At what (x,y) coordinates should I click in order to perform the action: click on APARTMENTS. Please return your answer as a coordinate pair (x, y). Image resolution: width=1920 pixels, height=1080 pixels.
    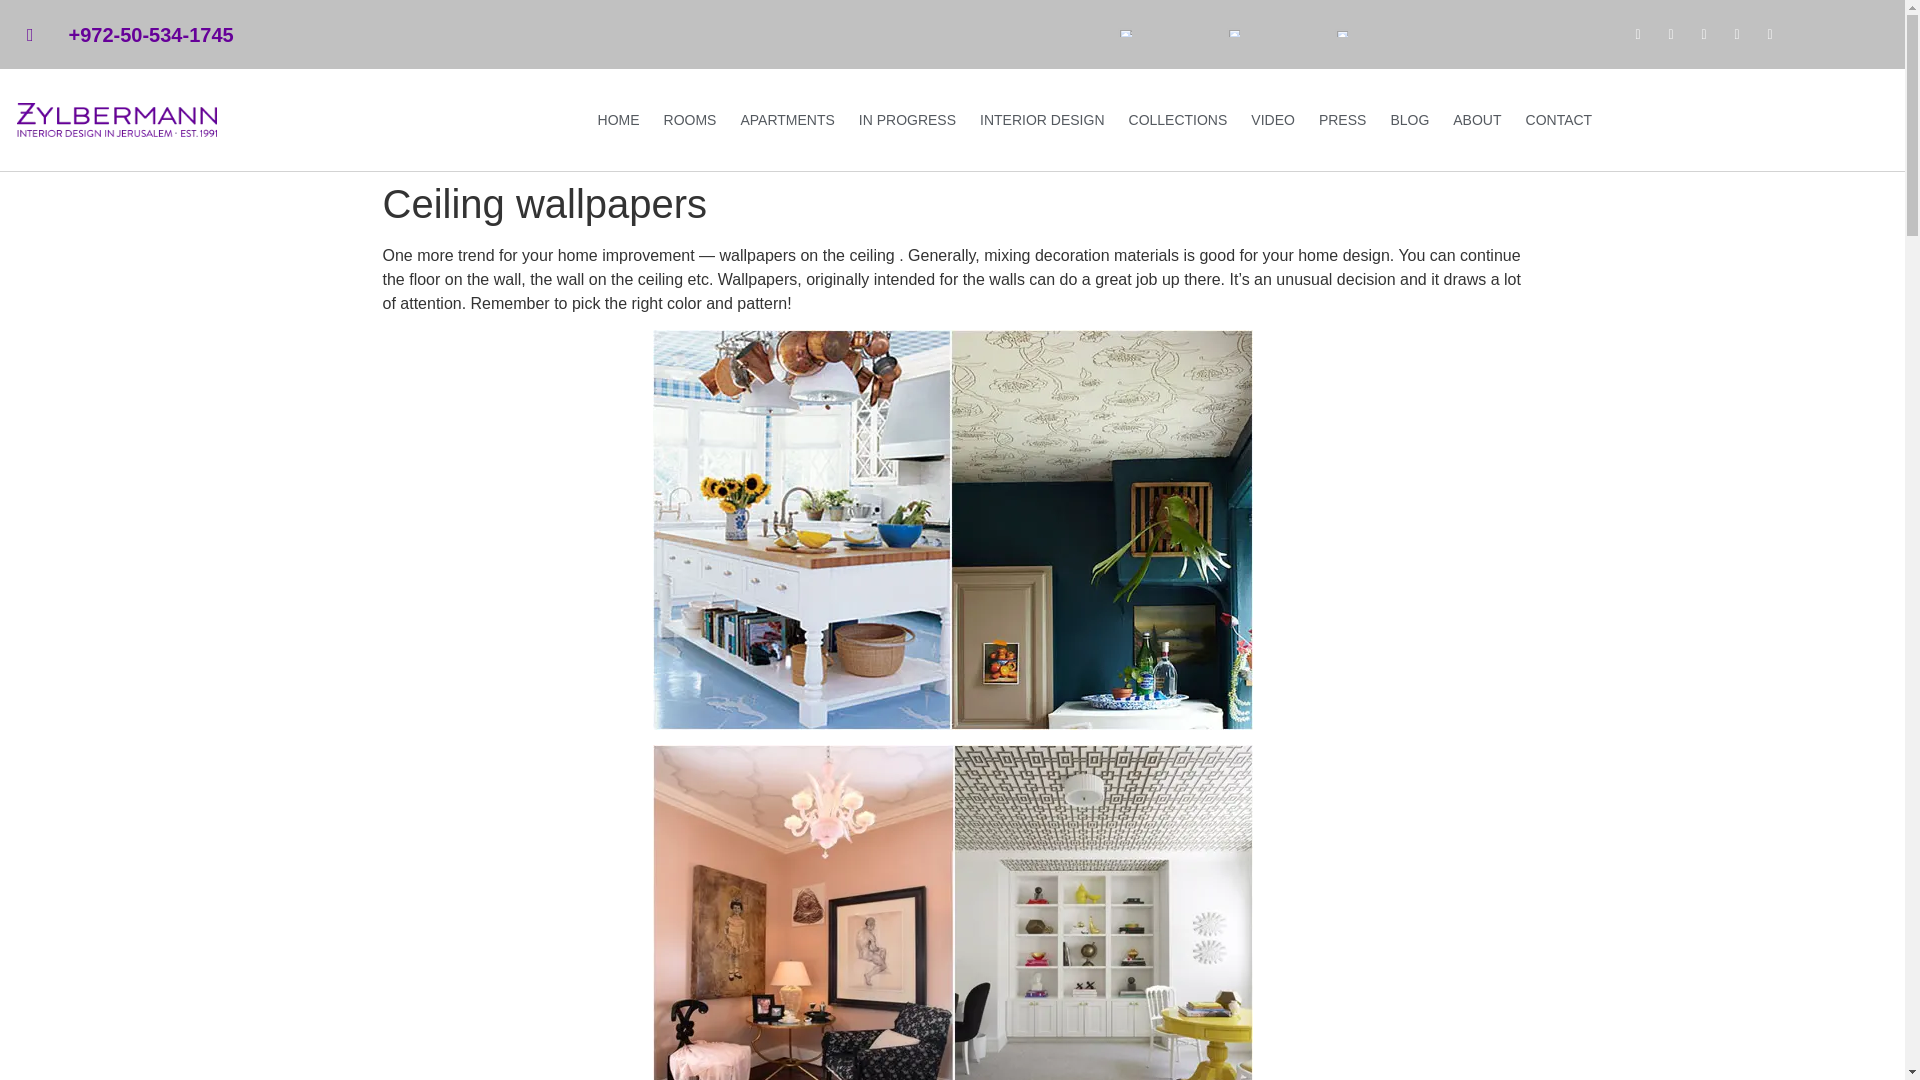
    Looking at the image, I should click on (786, 120).